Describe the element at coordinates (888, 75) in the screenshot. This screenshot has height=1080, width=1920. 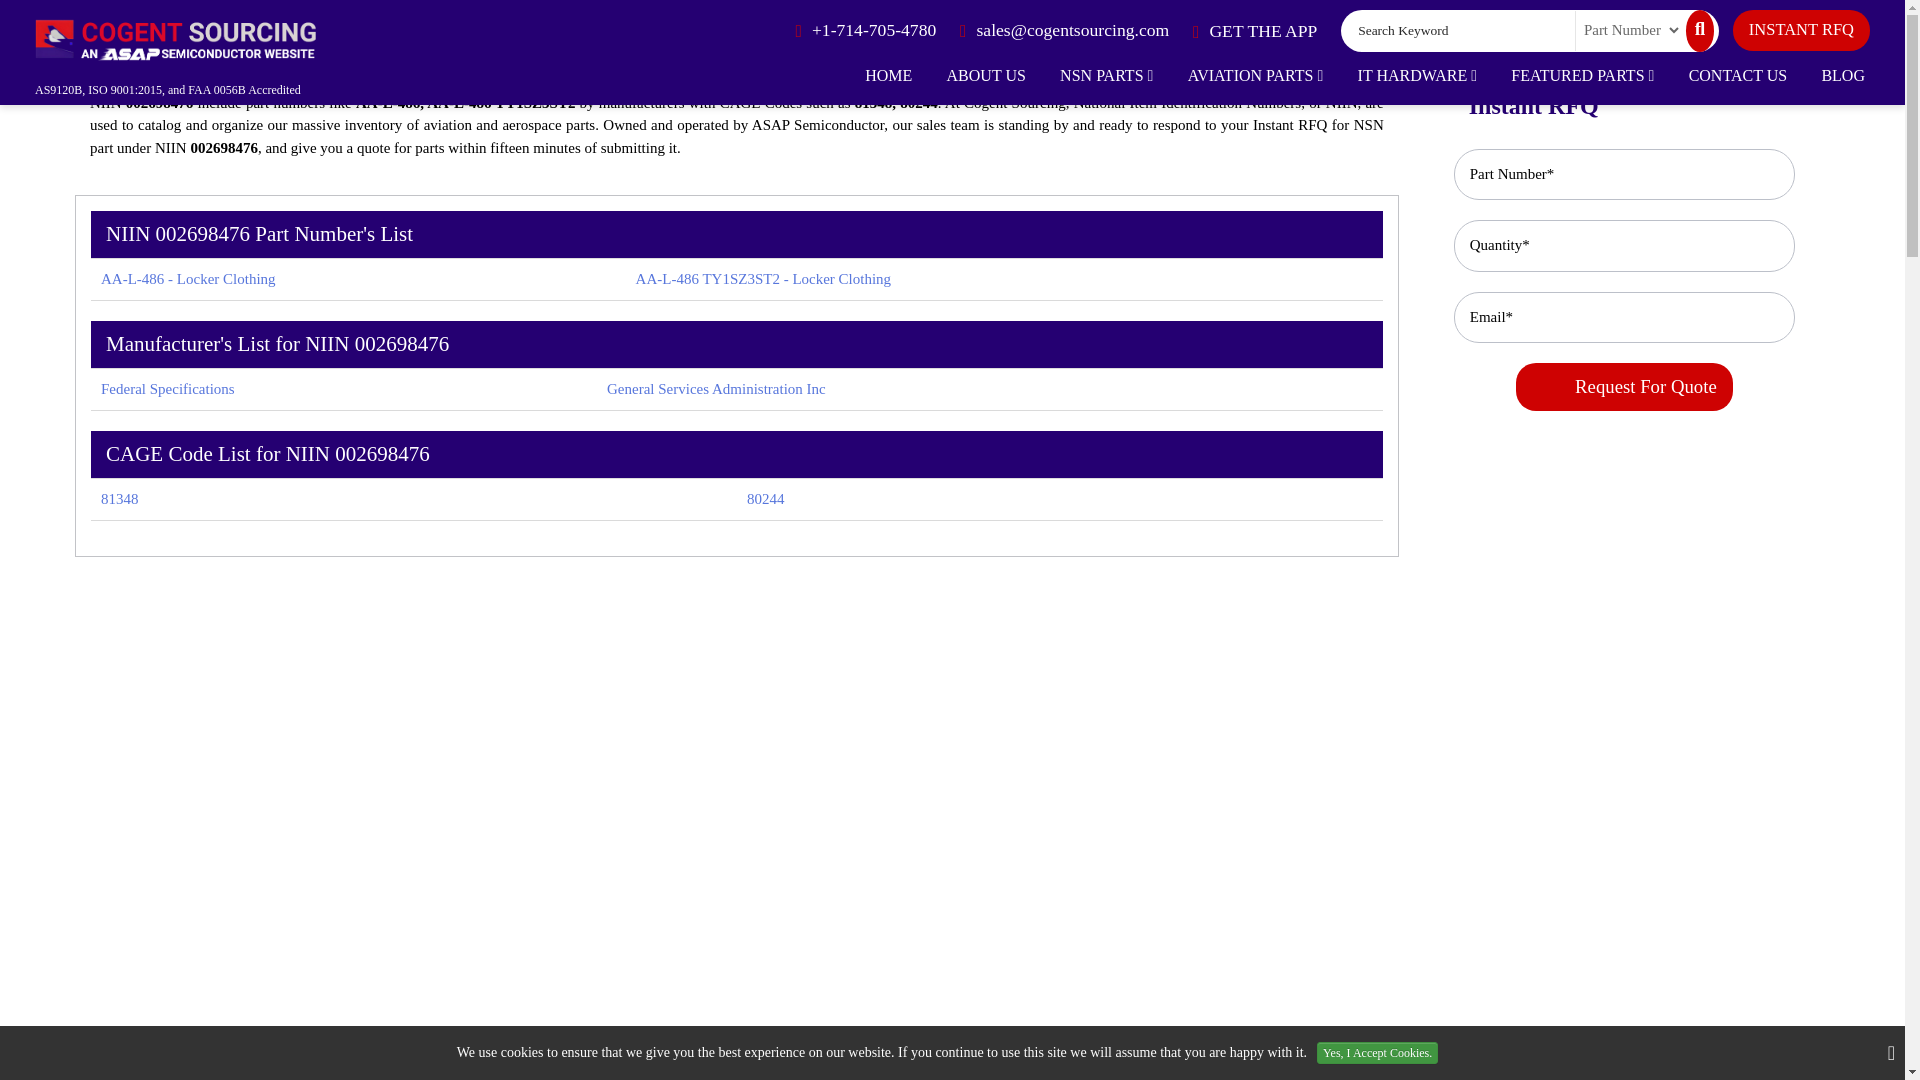
I see `HOME` at that location.